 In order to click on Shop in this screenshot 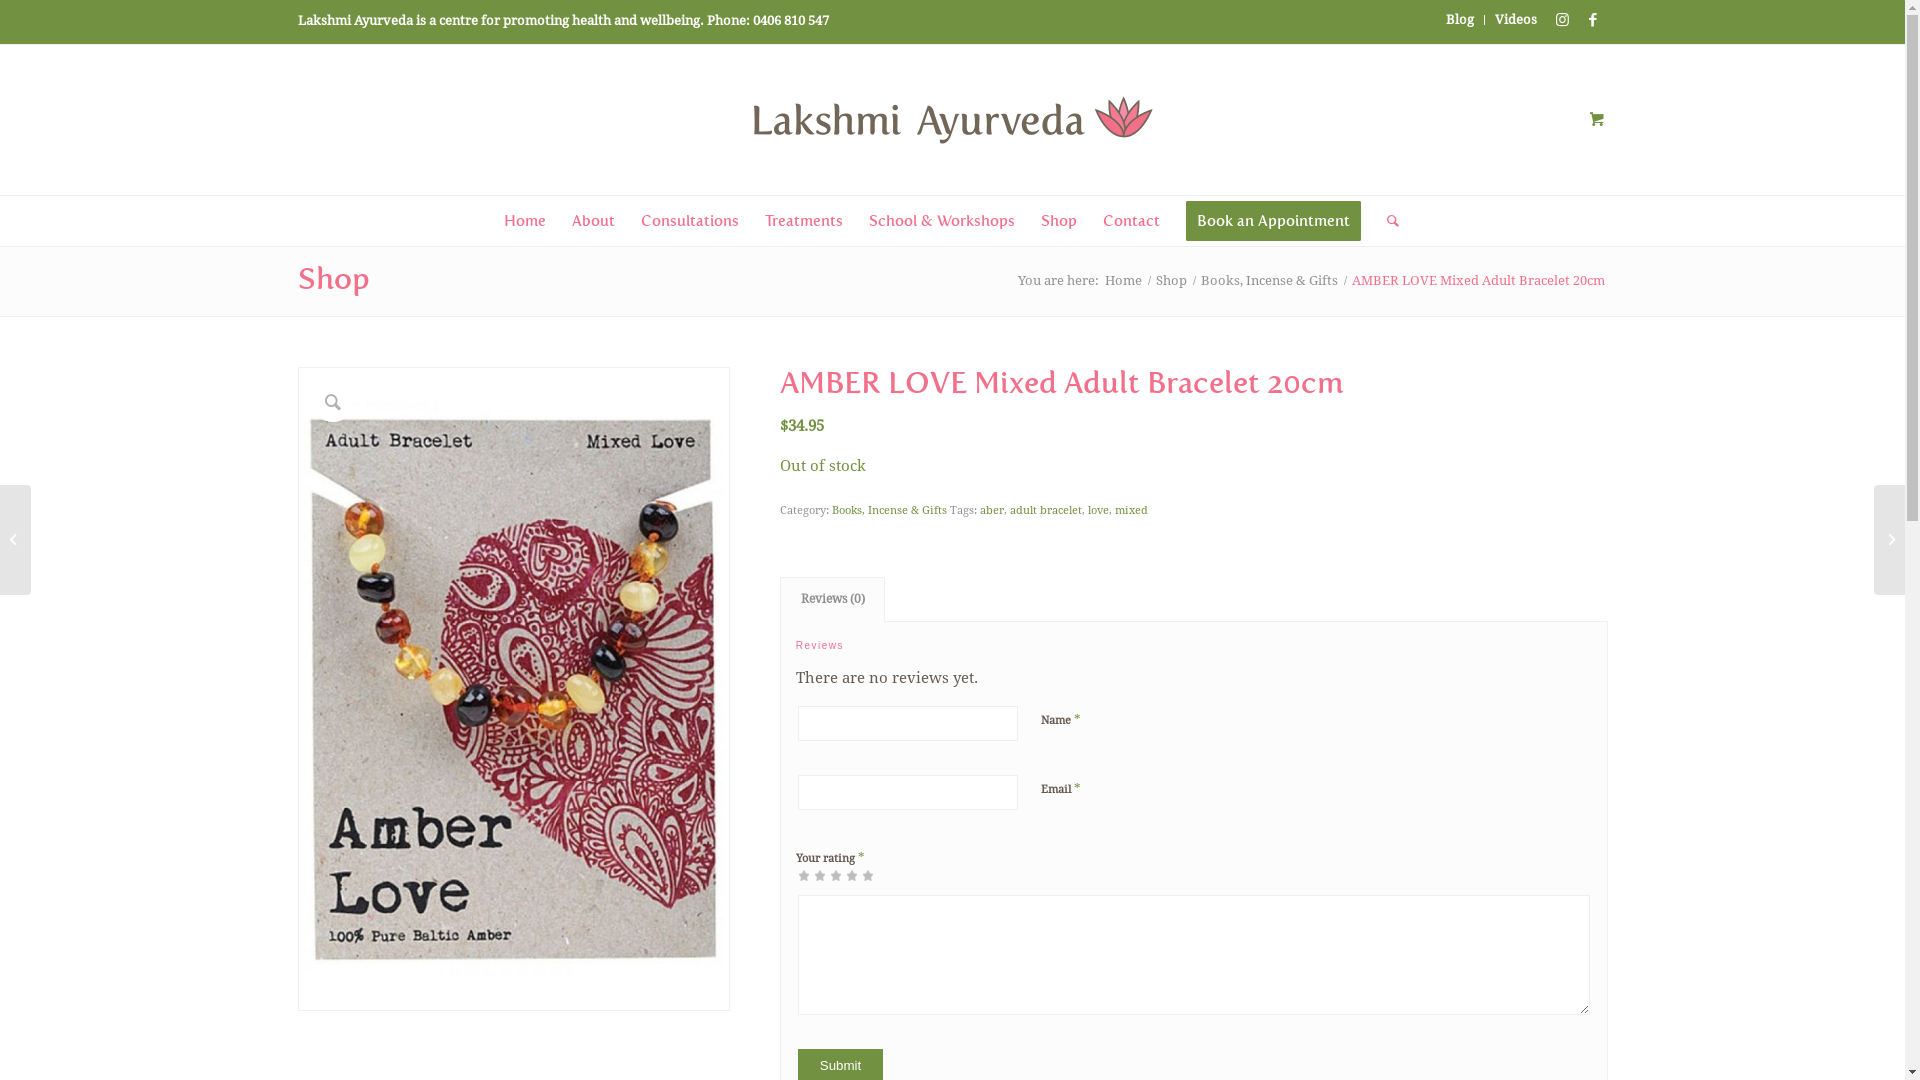, I will do `click(1170, 280)`.